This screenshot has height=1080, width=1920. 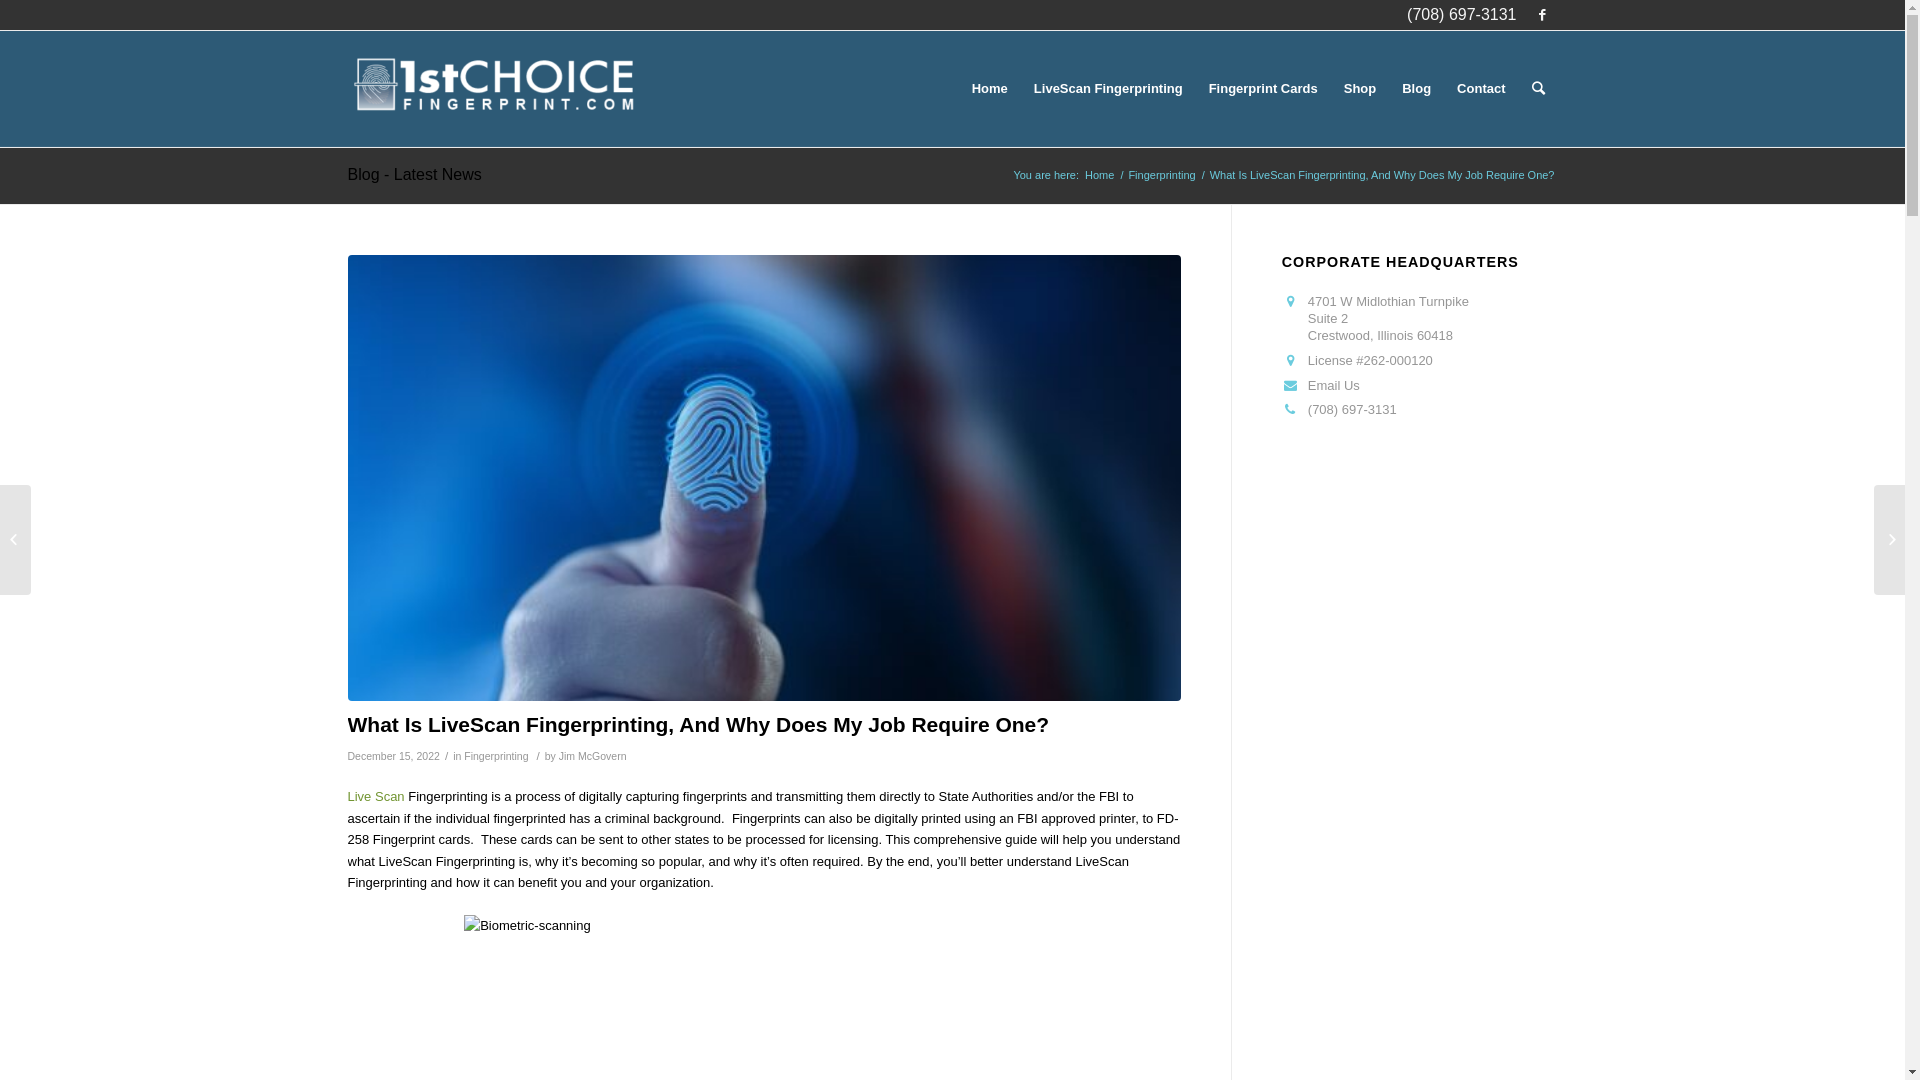 What do you see at coordinates (1481, 89) in the screenshot?
I see `Contact` at bounding box center [1481, 89].